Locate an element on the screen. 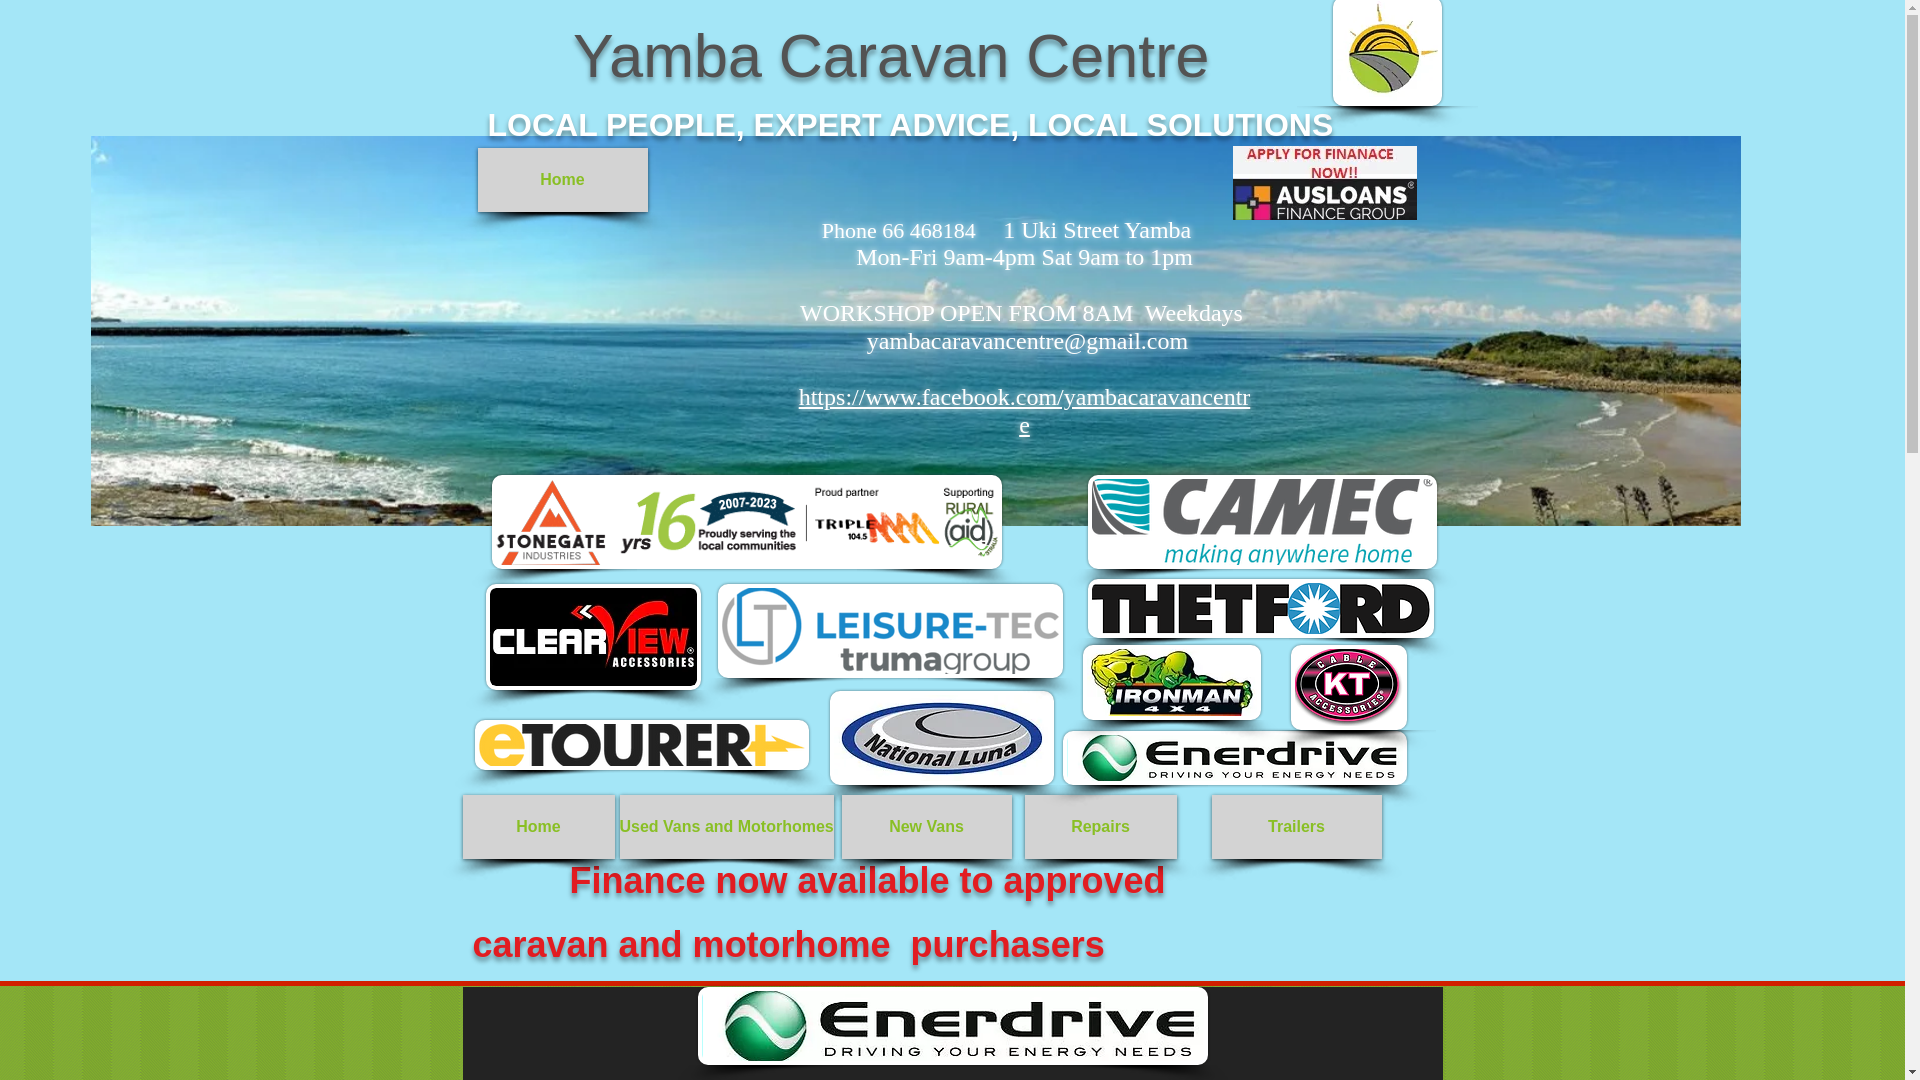 Image resolution: width=1920 pixels, height=1080 pixels. Used Vans and Motorhomes is located at coordinates (726, 826).